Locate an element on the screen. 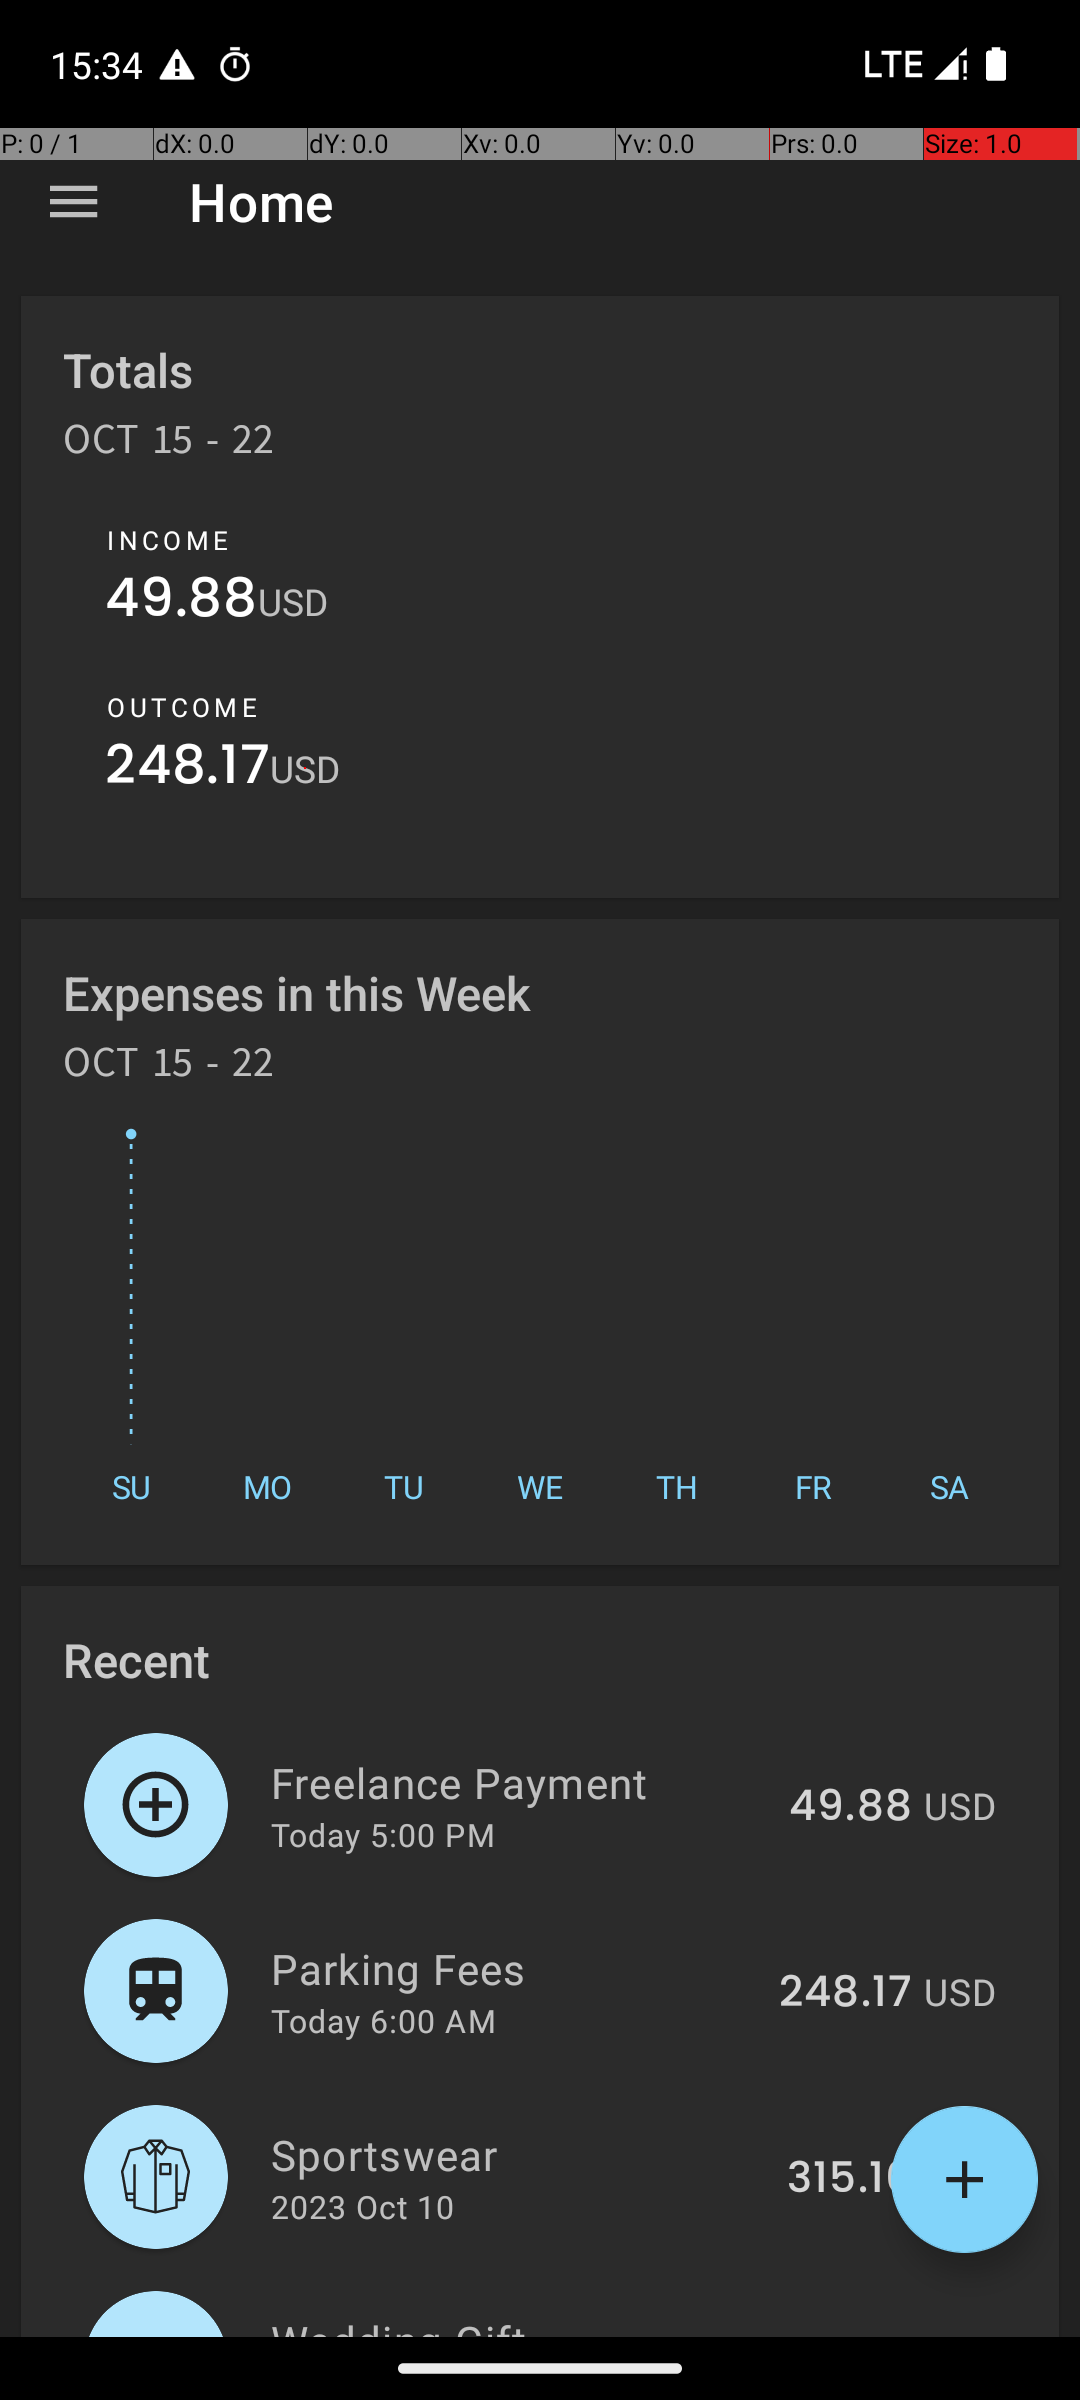 The height and width of the screenshot is (2400, 1080). Today 5:00 PM is located at coordinates (383, 1834).